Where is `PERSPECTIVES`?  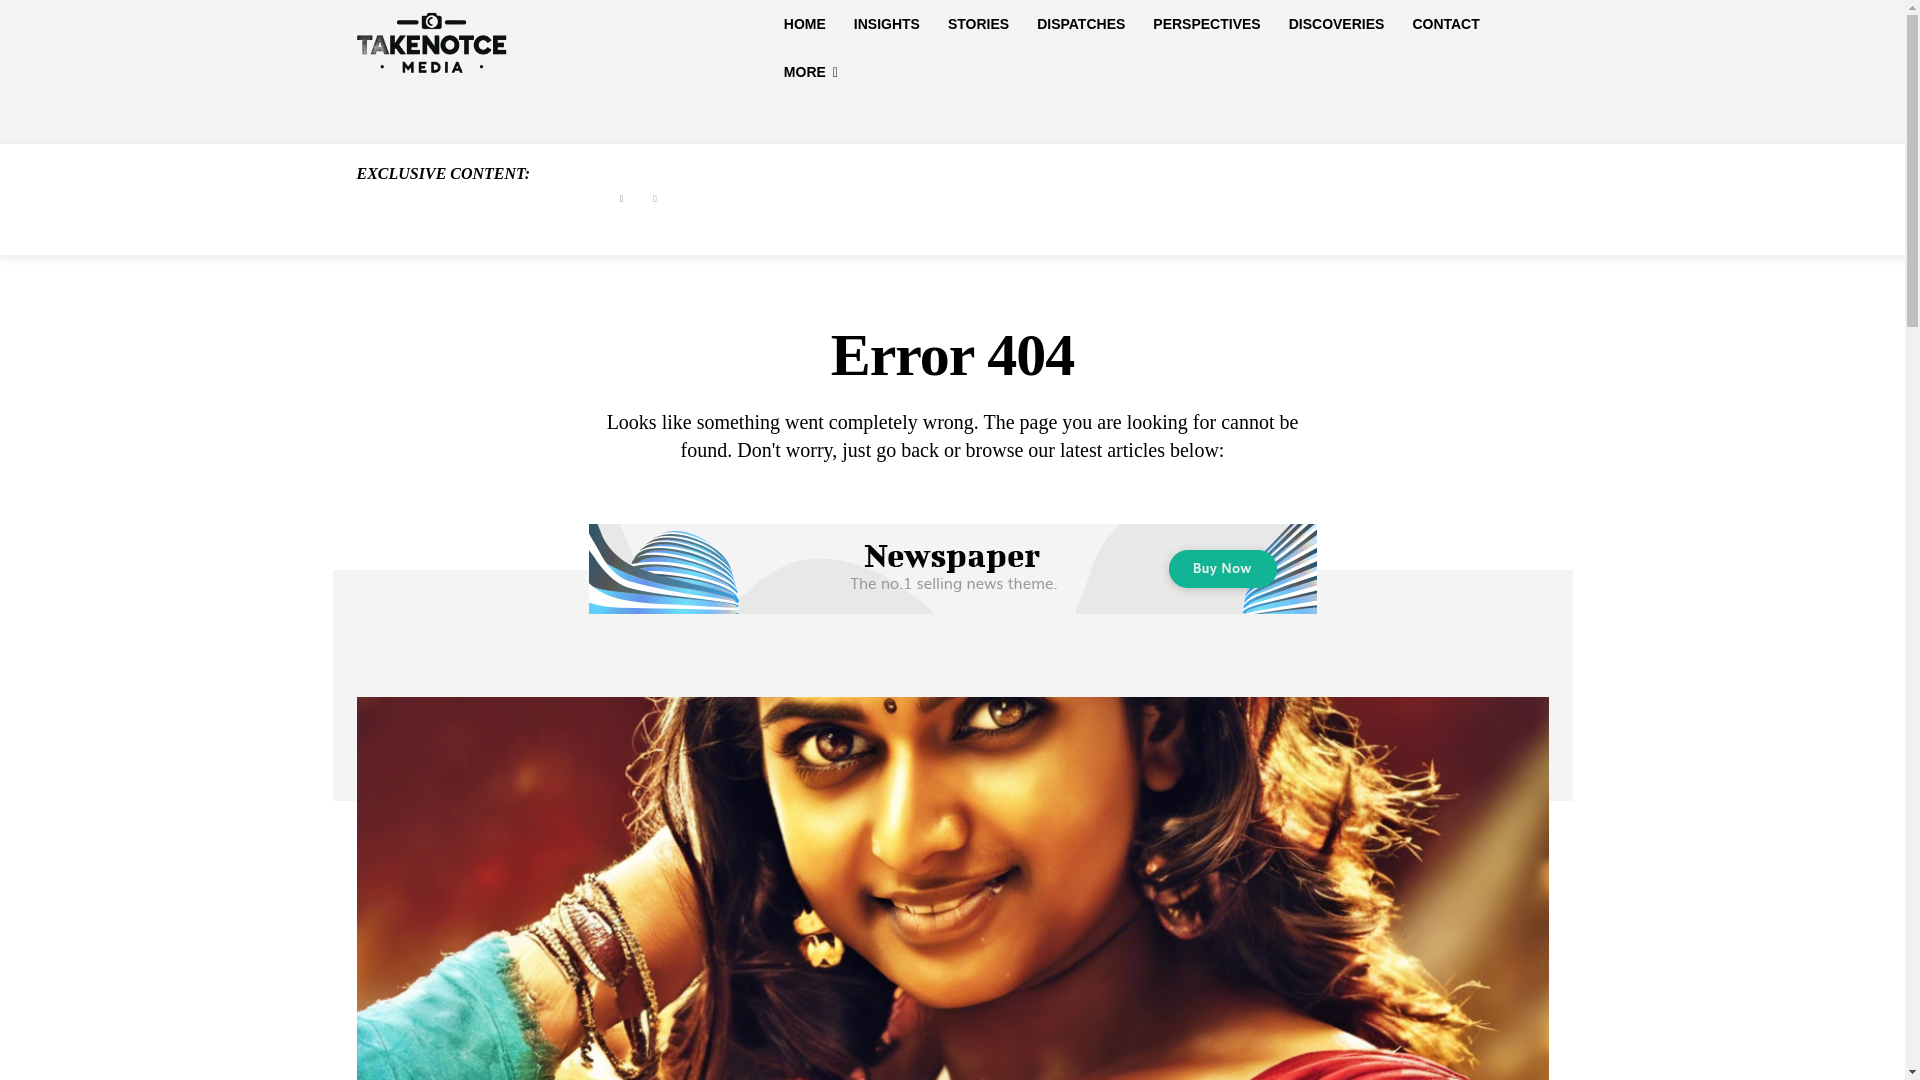 PERSPECTIVES is located at coordinates (1206, 24).